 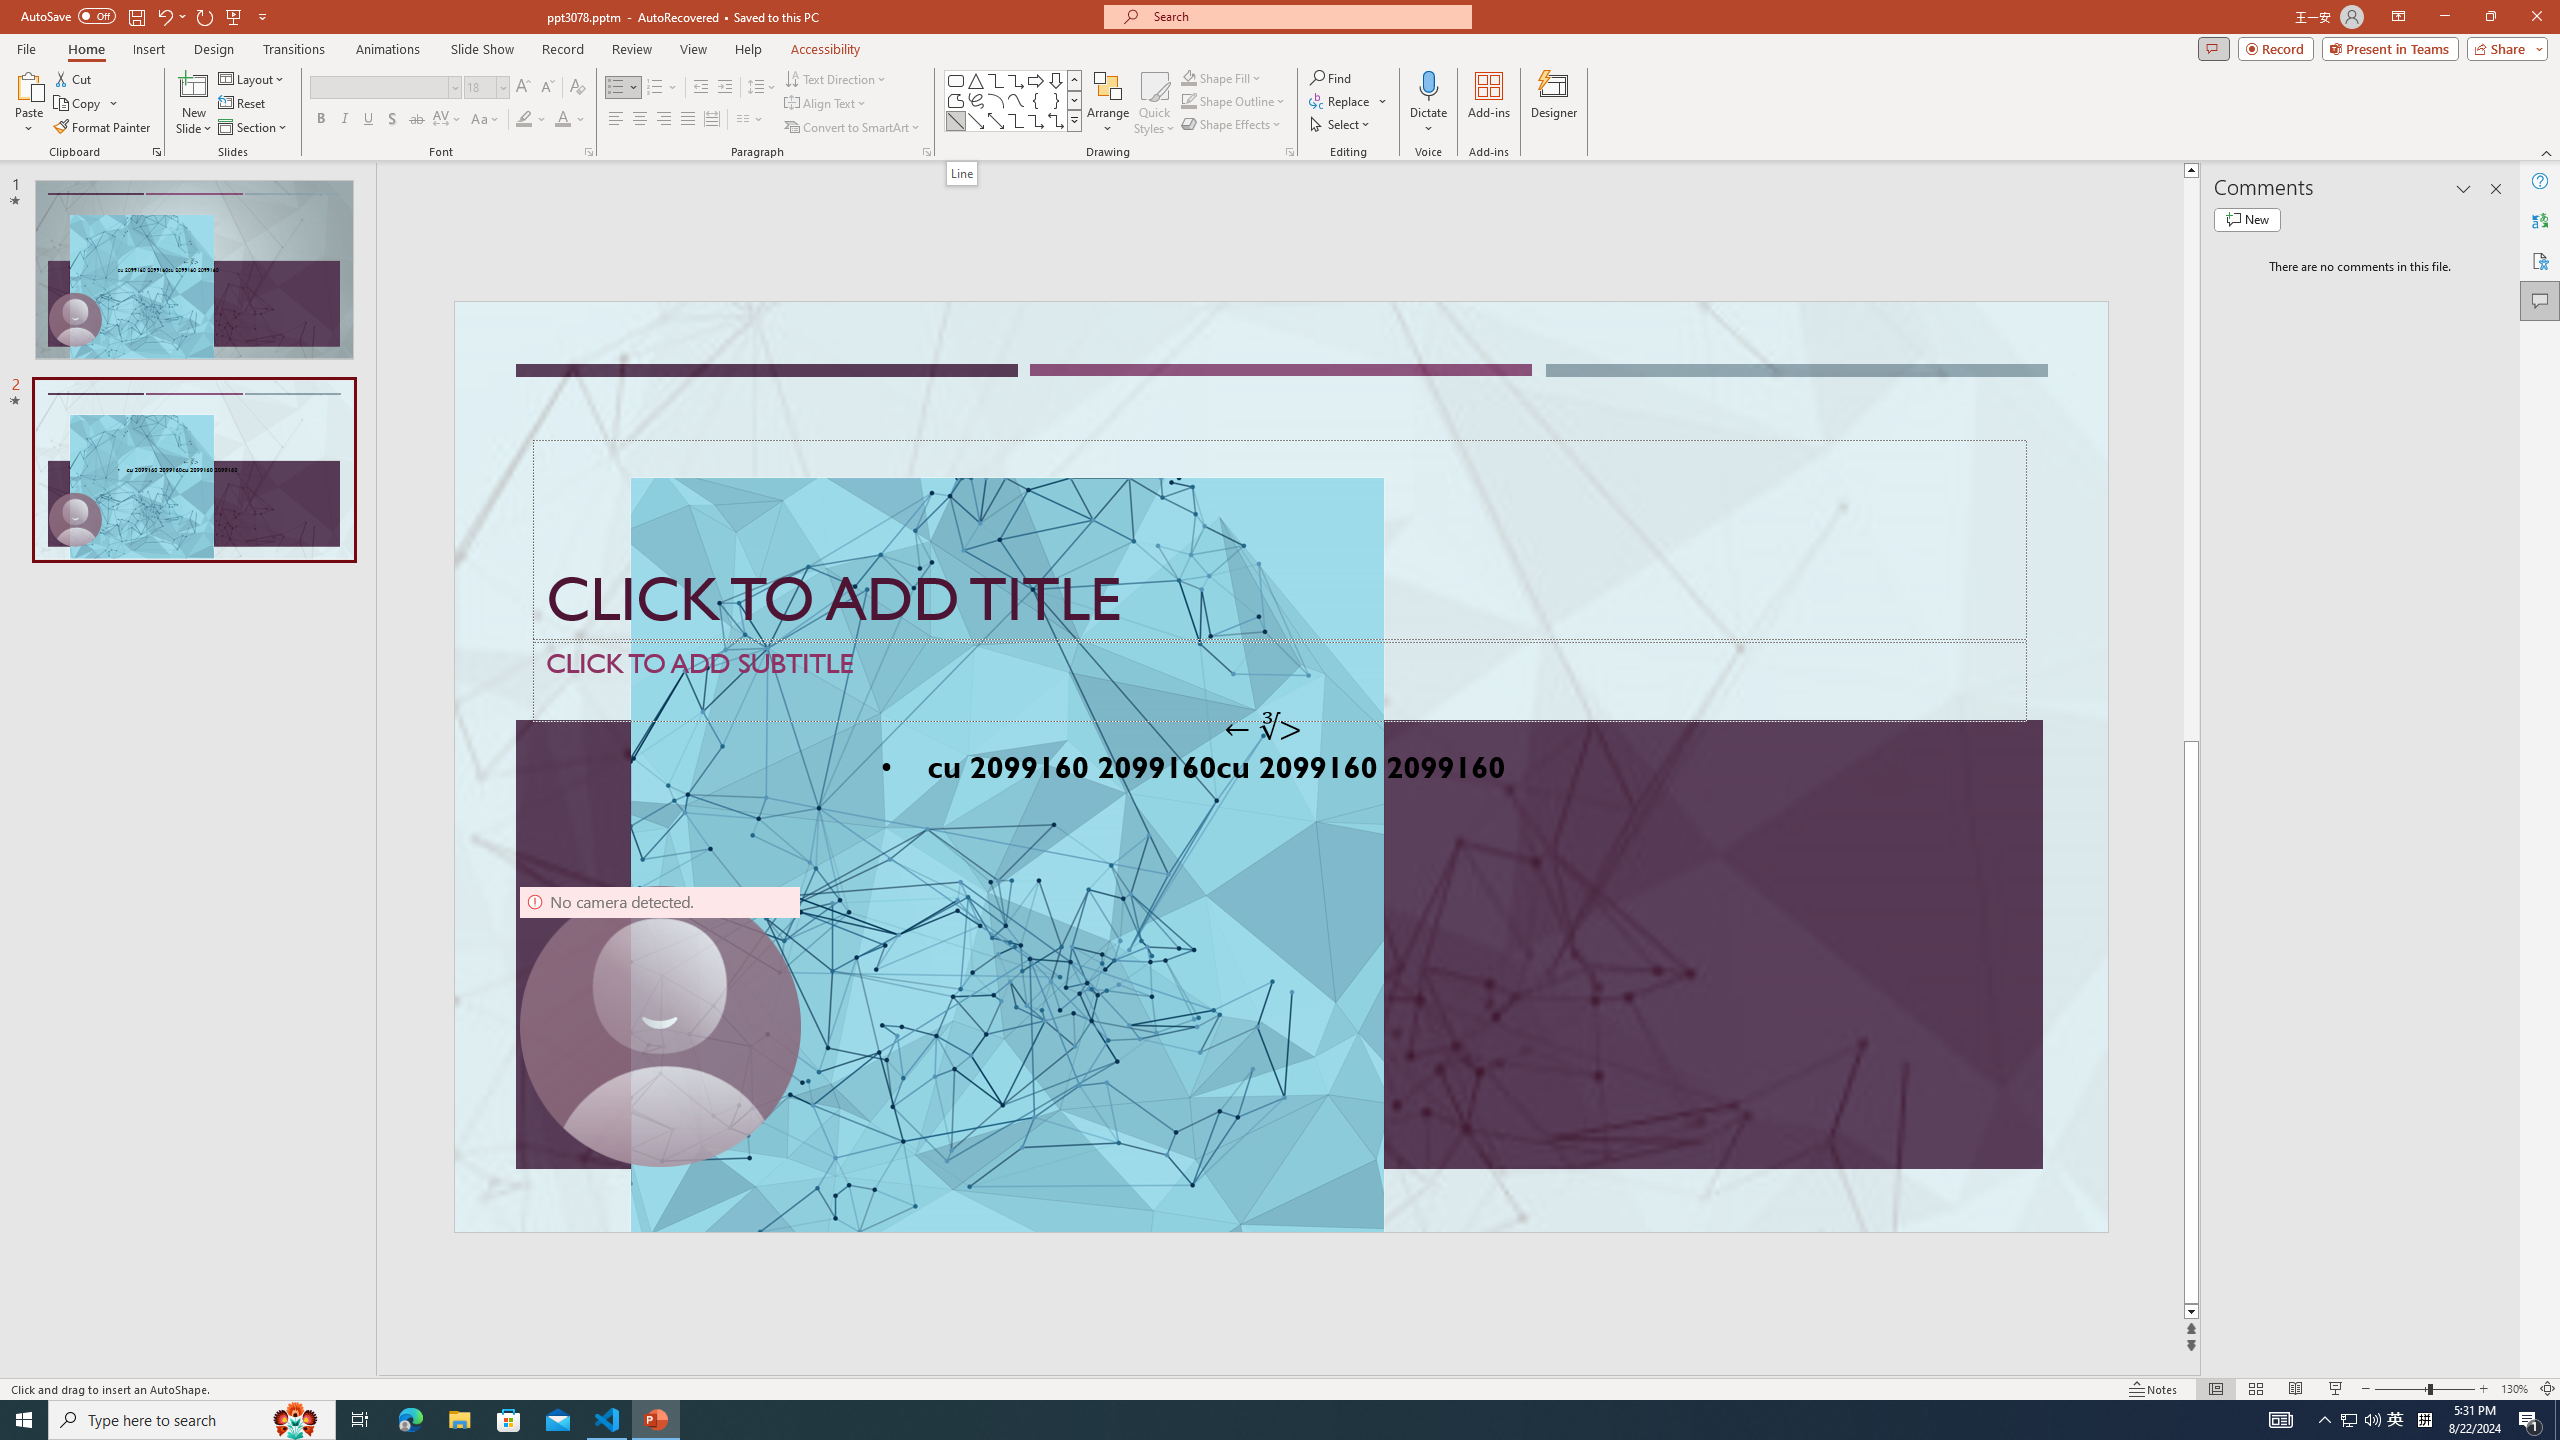 What do you see at coordinates (1278, 770) in the screenshot?
I see `TextBox 61` at bounding box center [1278, 770].